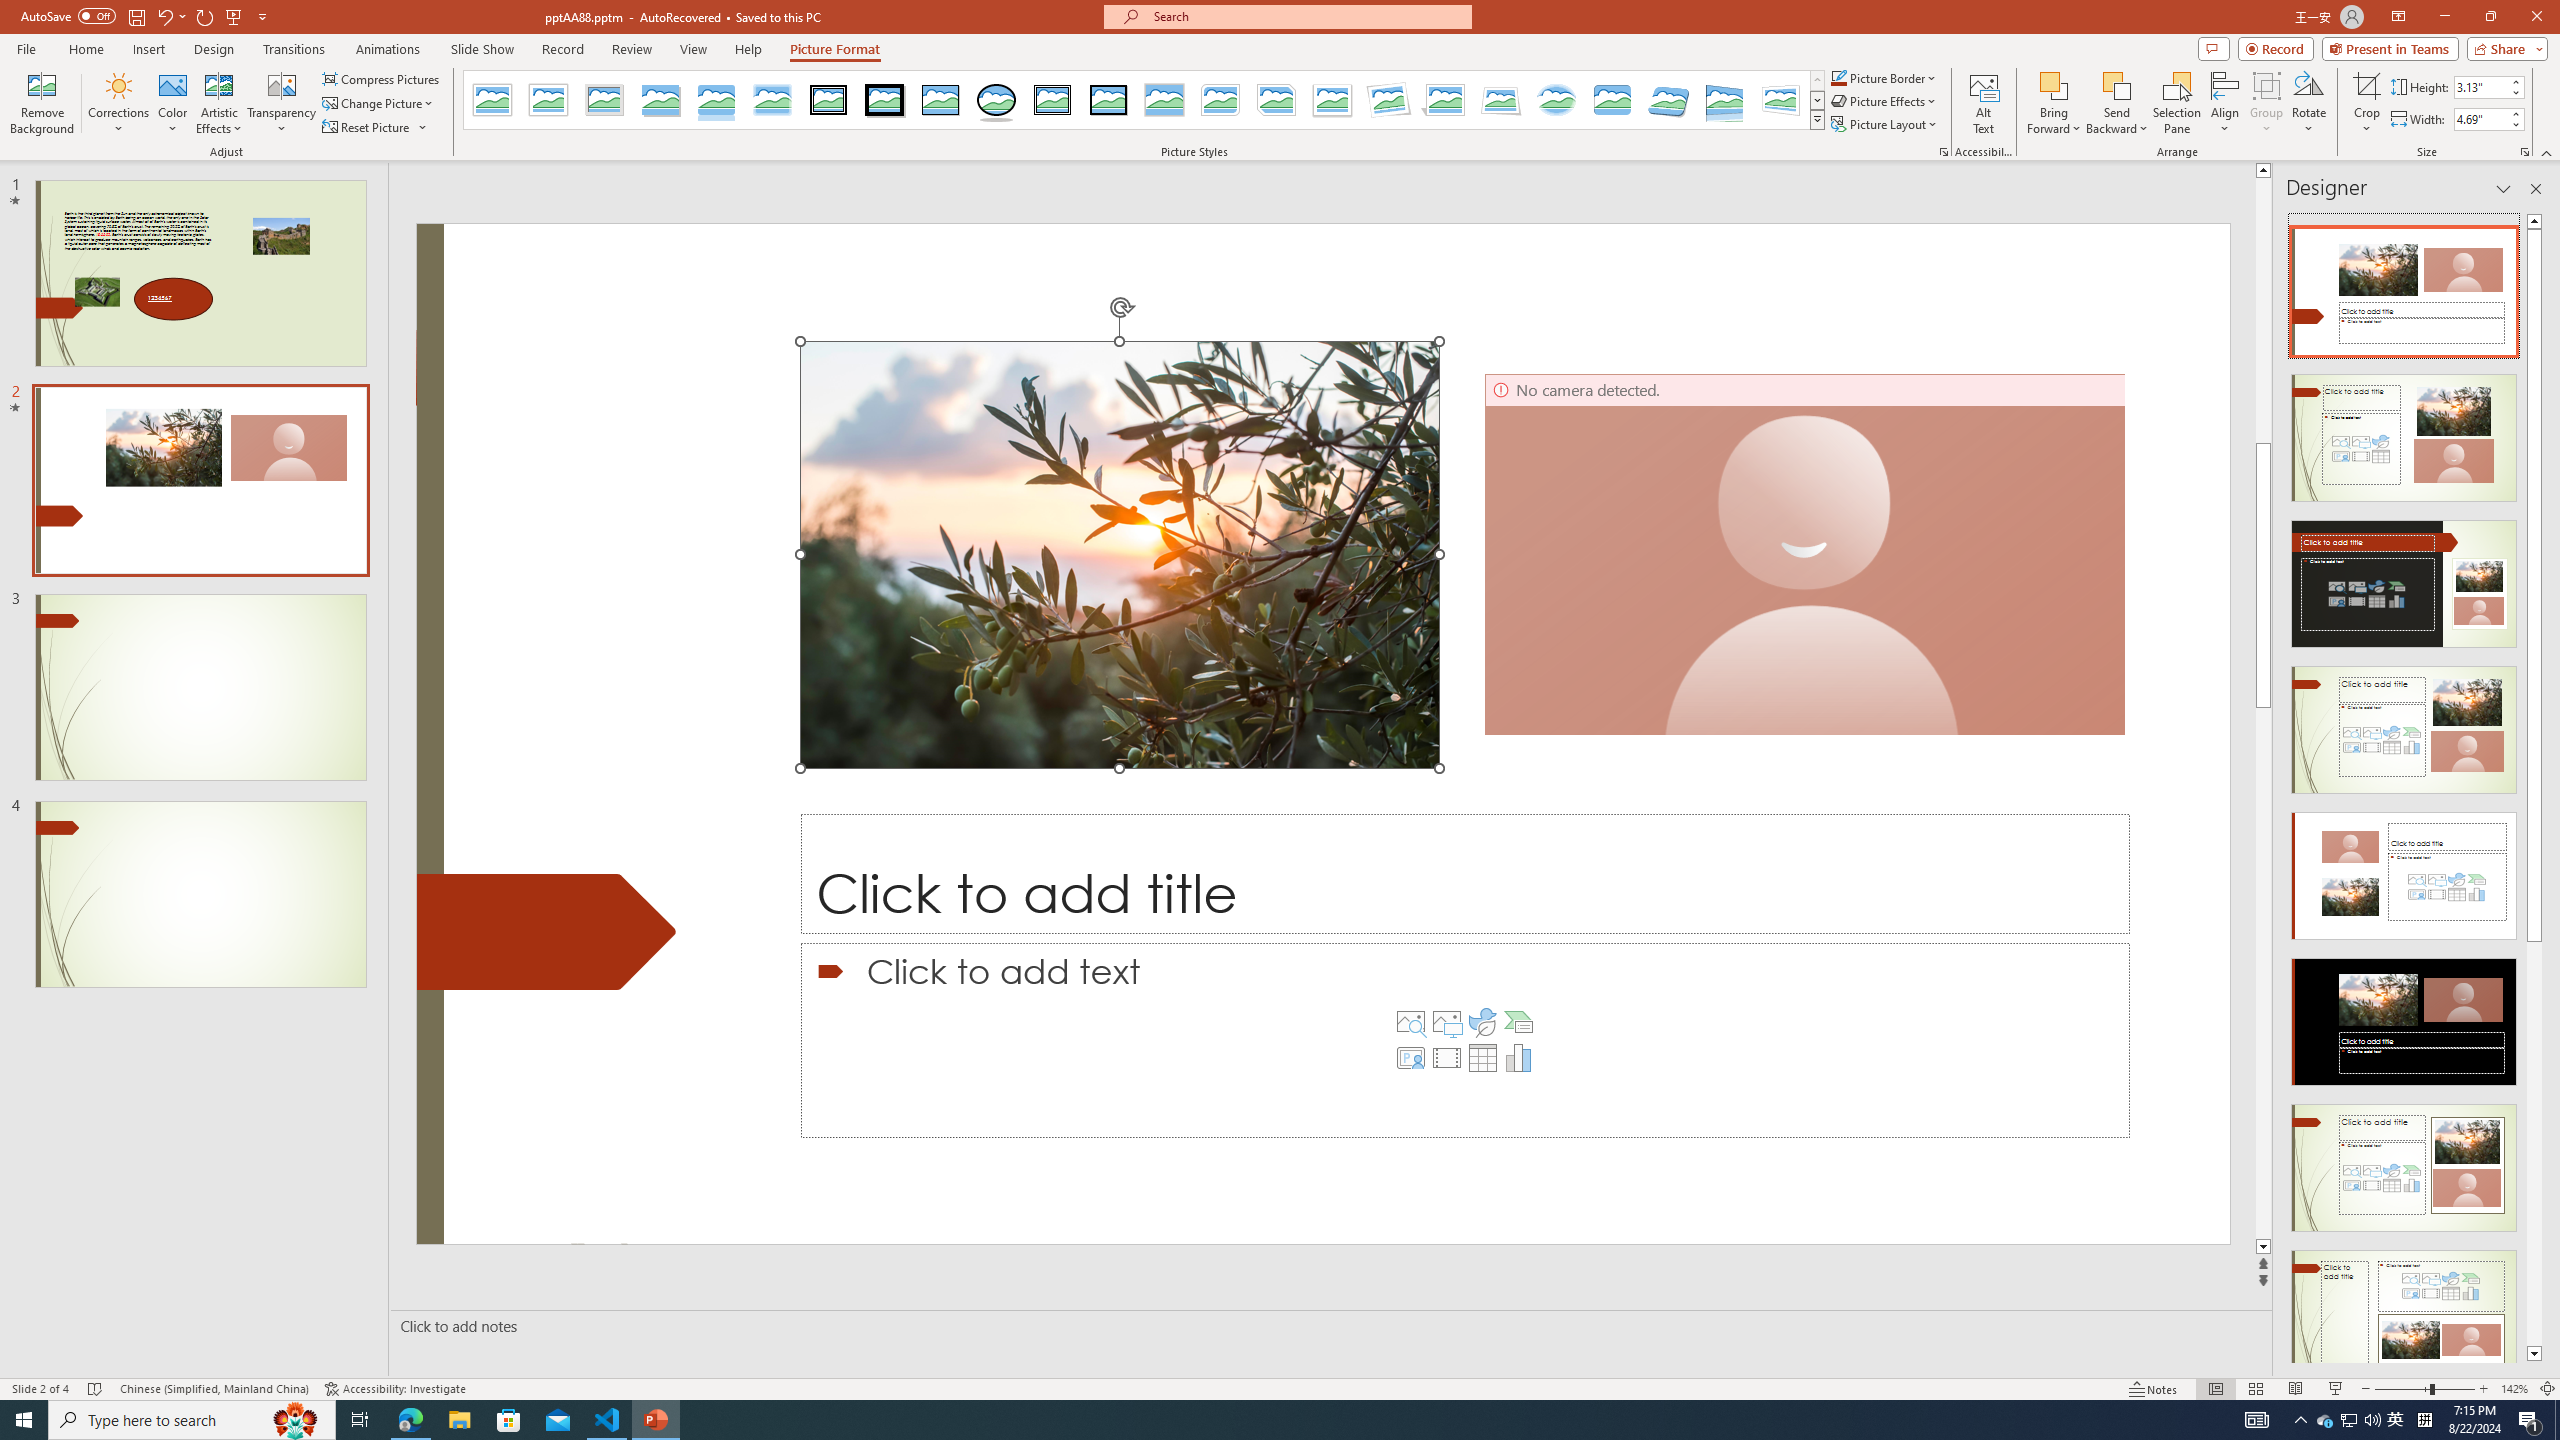  I want to click on Change Picture, so click(380, 104).